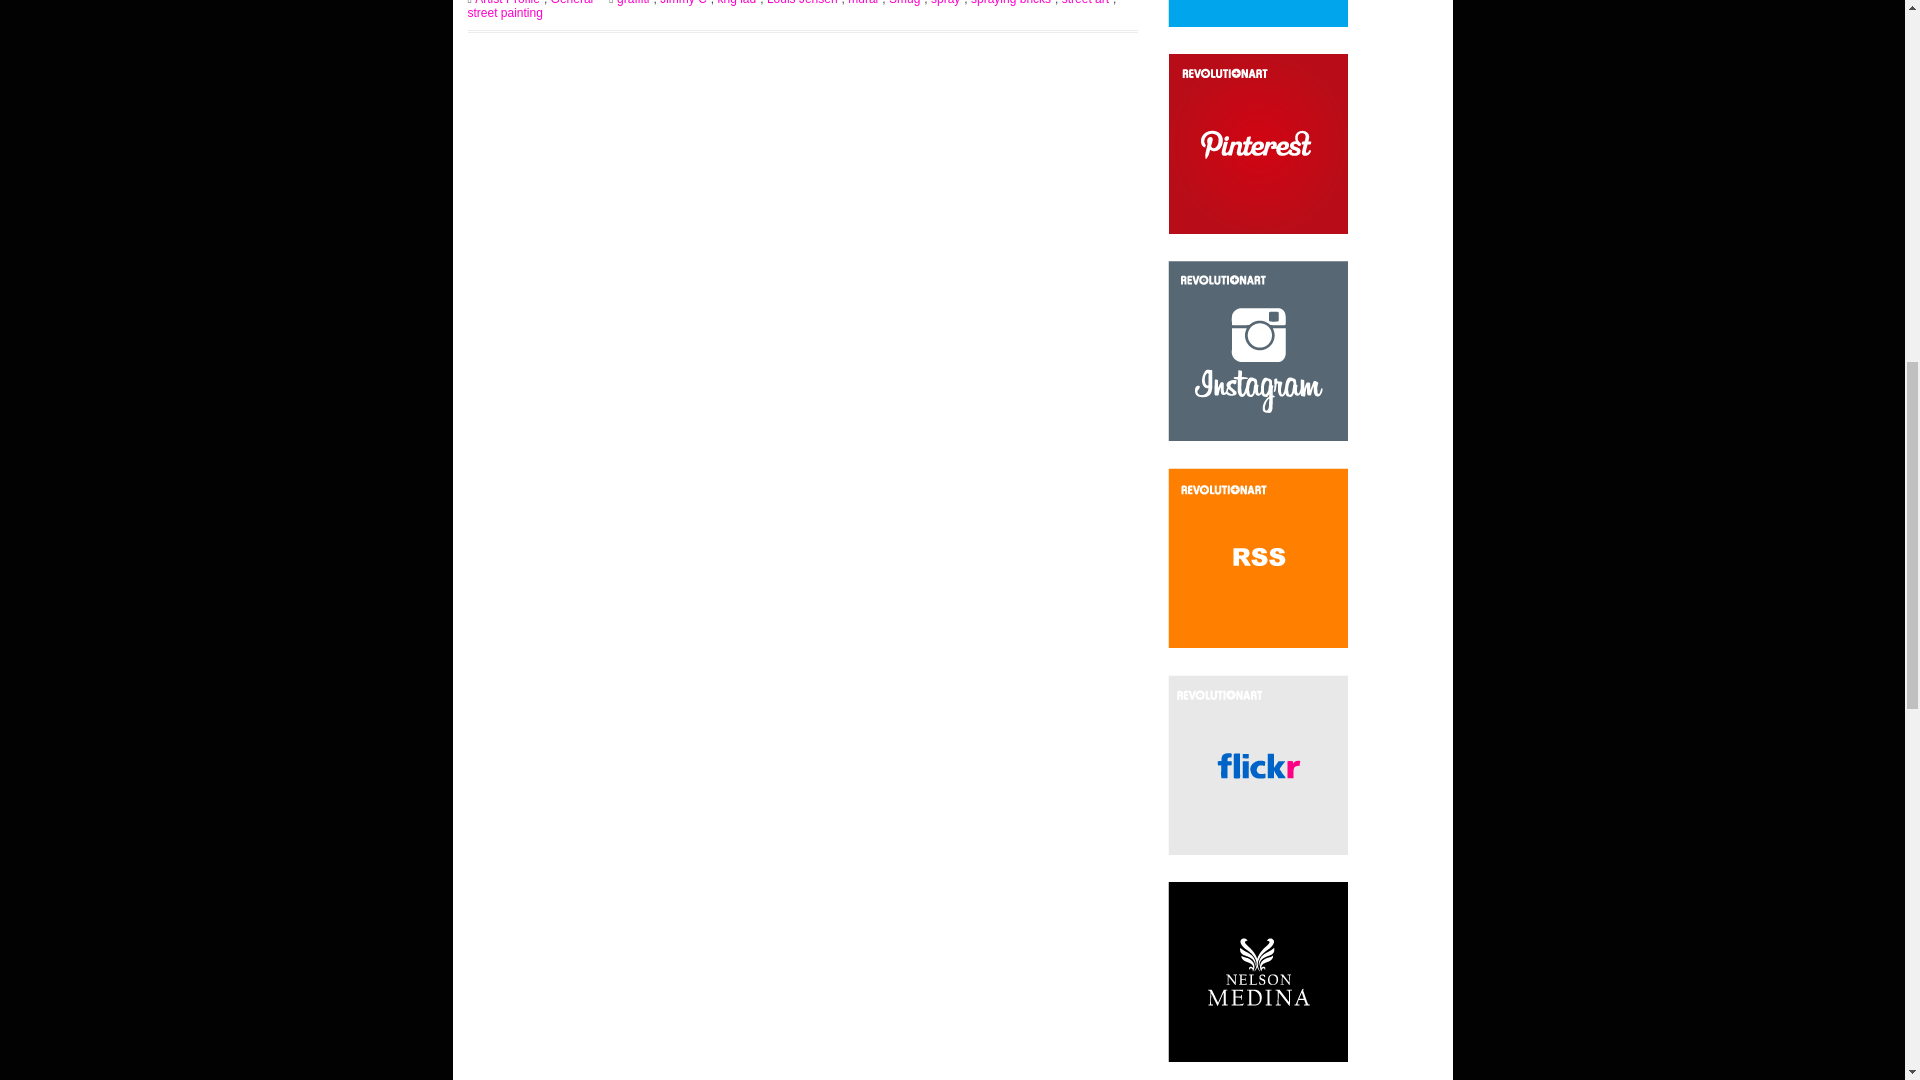  Describe the element at coordinates (508, 3) in the screenshot. I see `Artist Profile` at that location.